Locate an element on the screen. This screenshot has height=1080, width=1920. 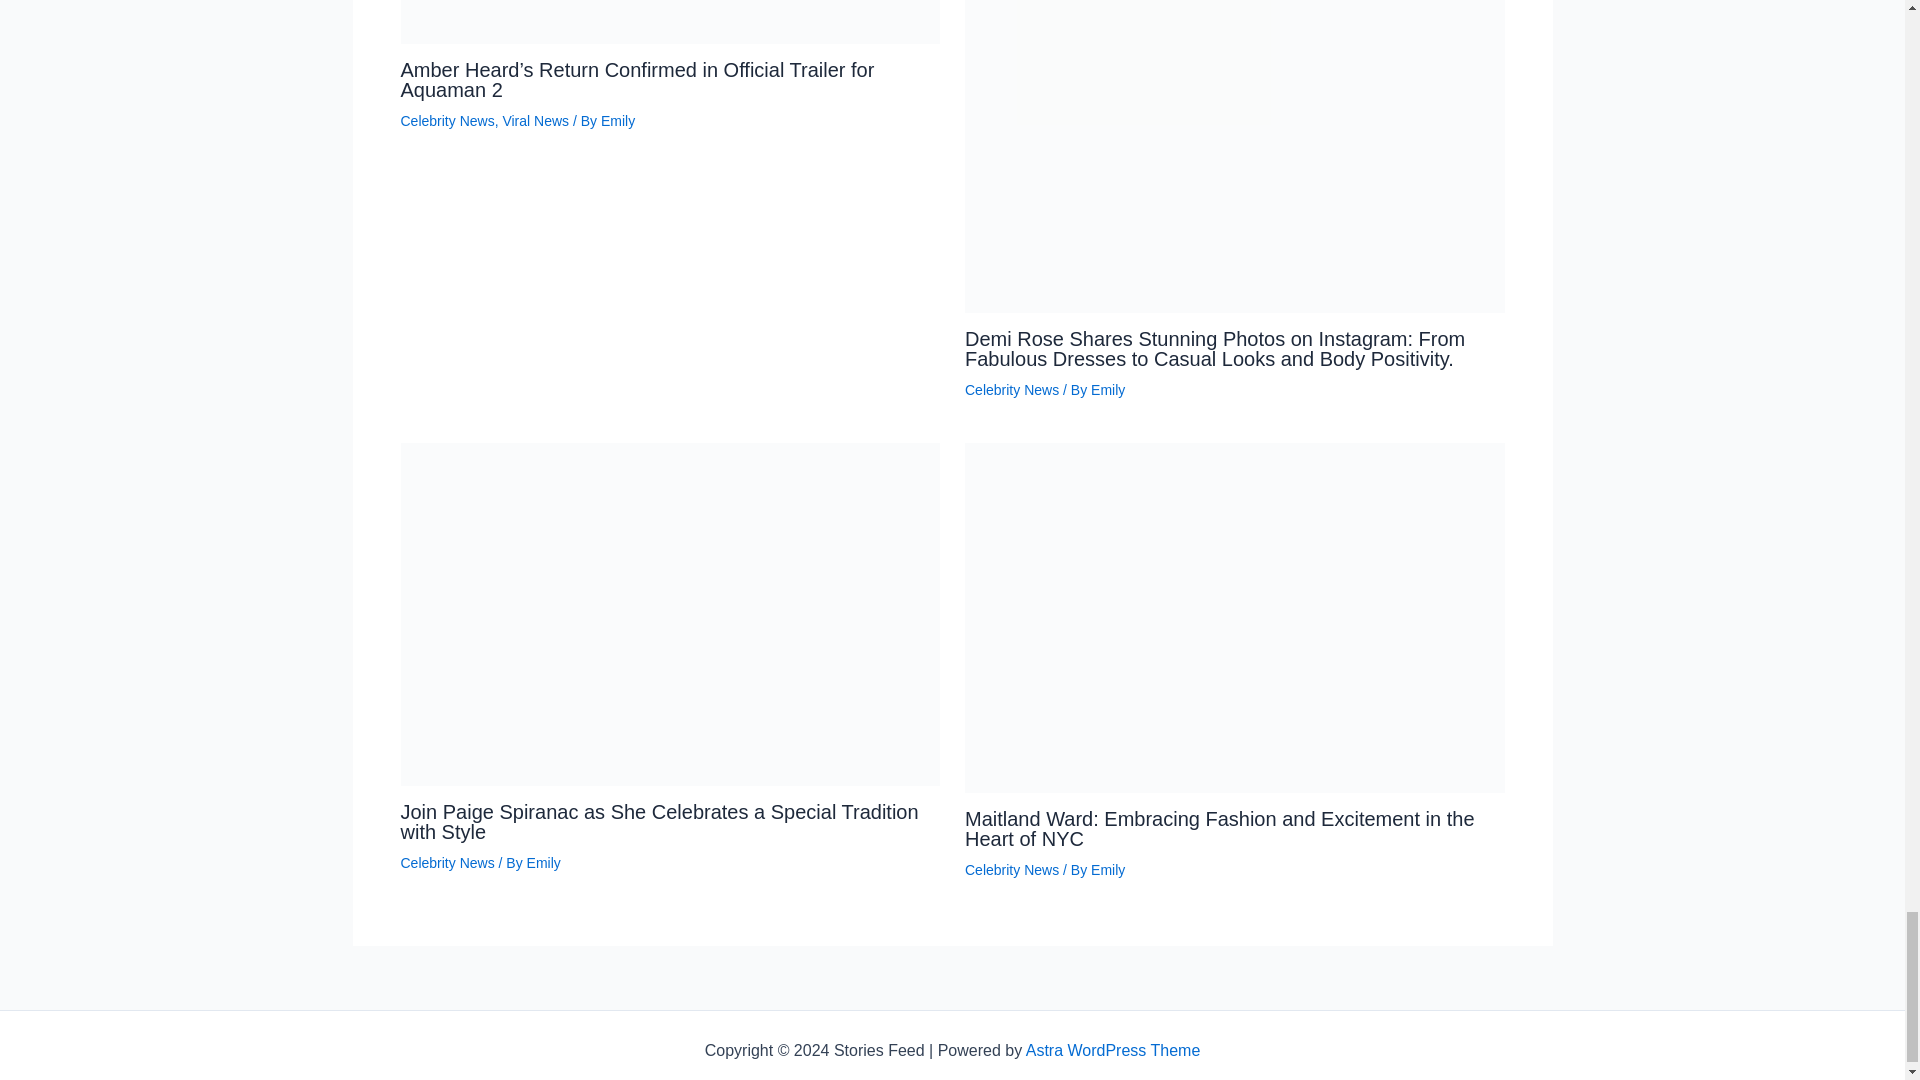
Celebrity News is located at coordinates (1012, 390).